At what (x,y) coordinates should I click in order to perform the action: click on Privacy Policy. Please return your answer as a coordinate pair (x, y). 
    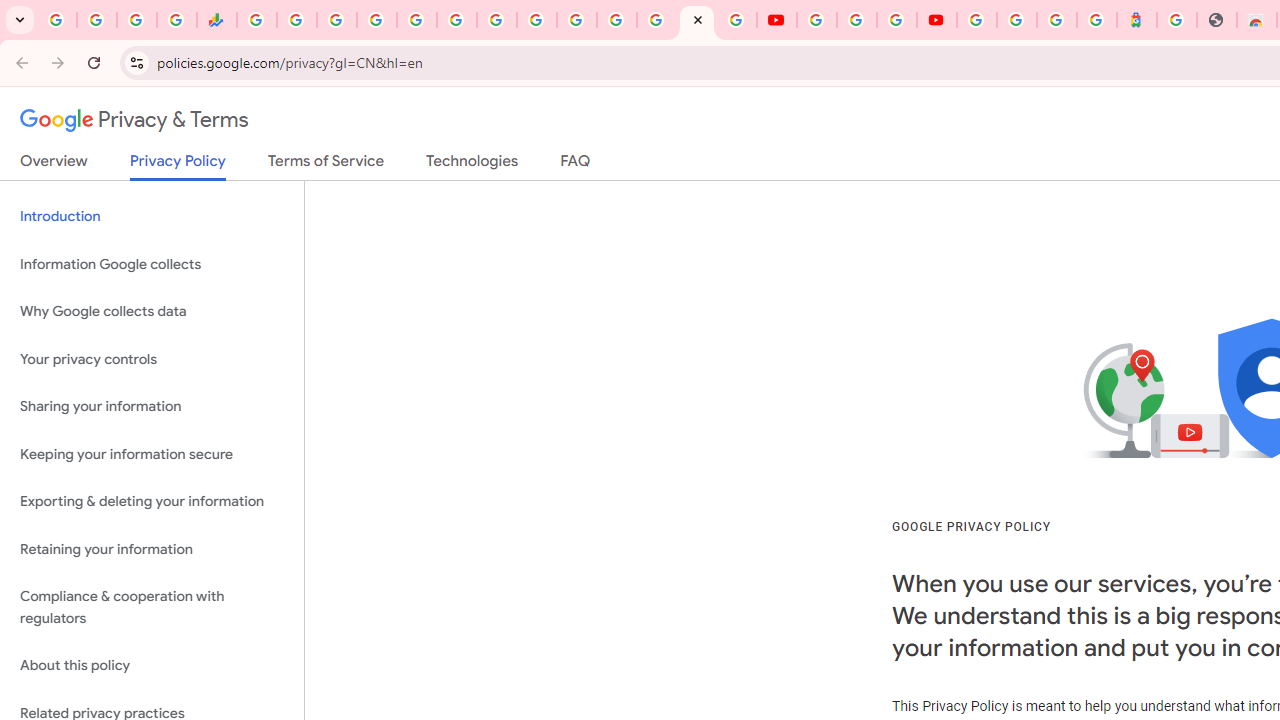
    Looking at the image, I should click on (178, 166).